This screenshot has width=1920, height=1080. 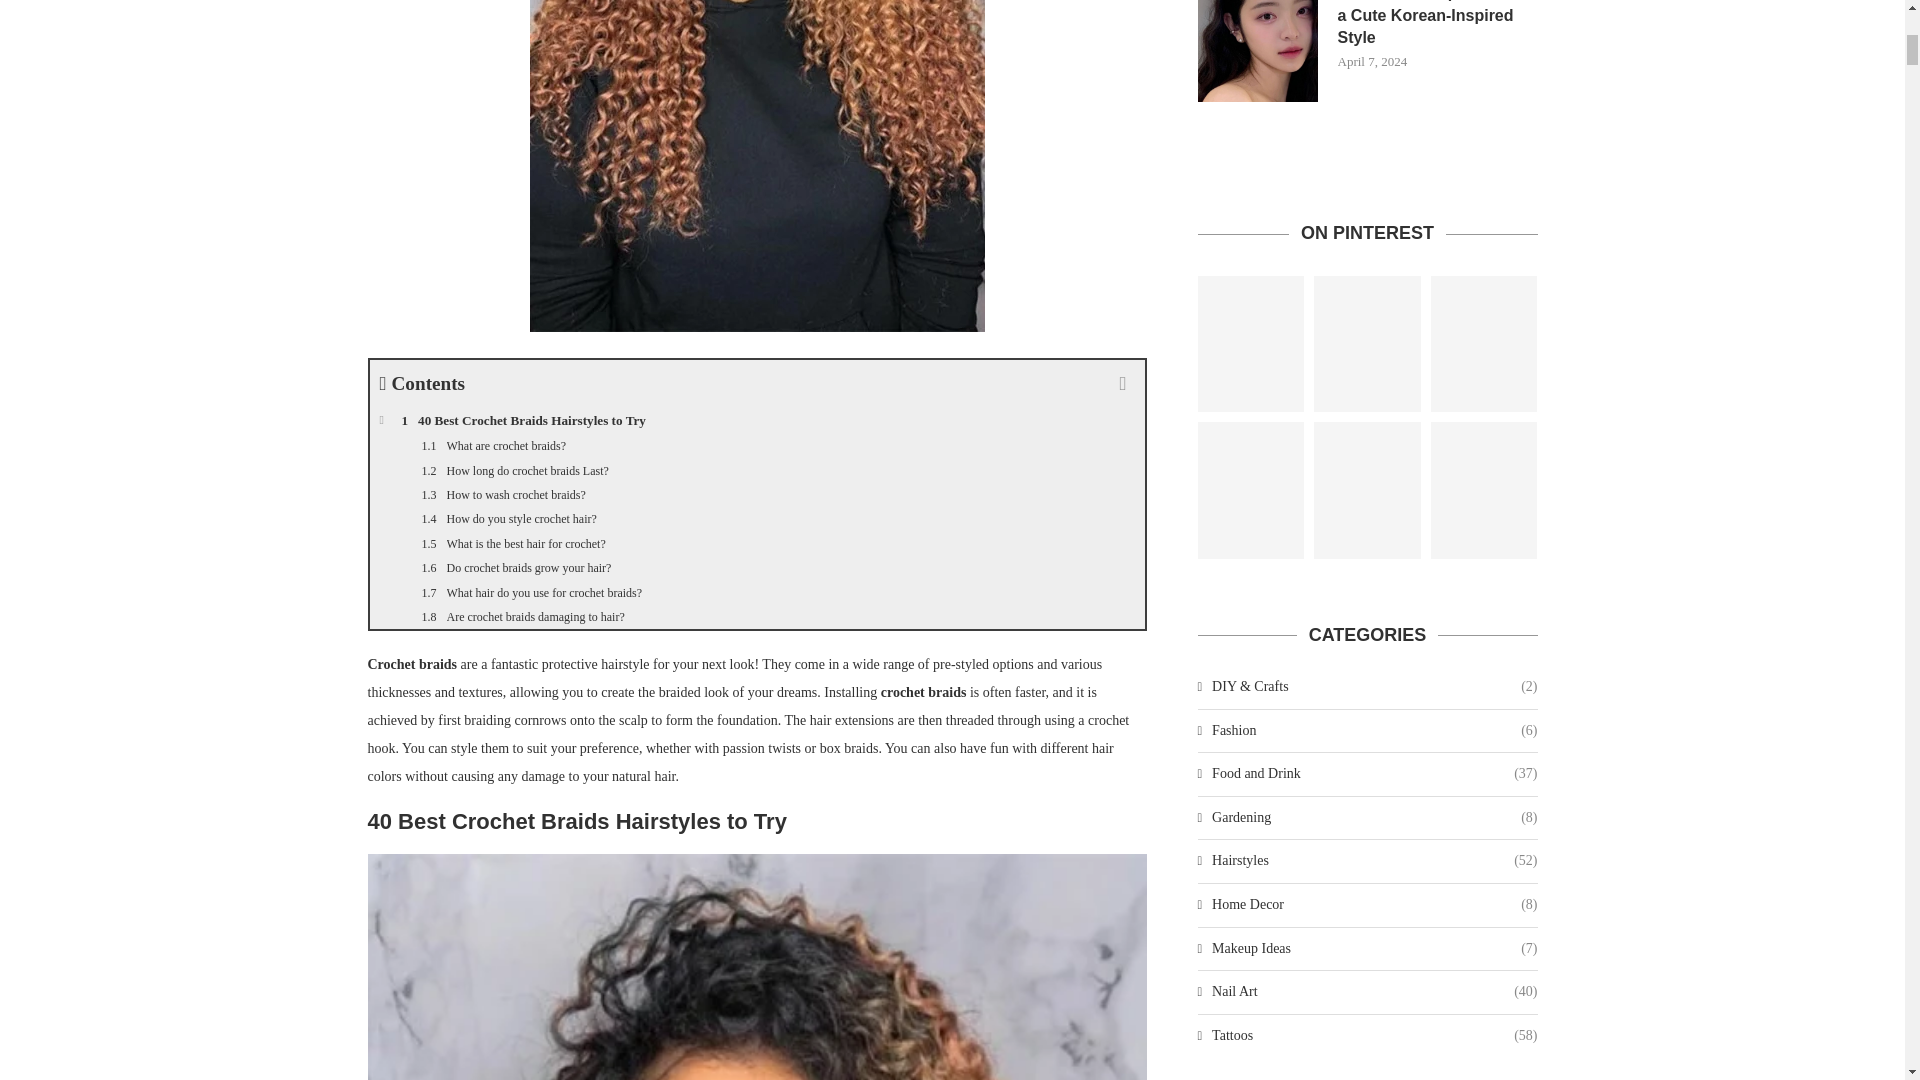 I want to click on How to wash crochet braids?, so click(x=758, y=494).